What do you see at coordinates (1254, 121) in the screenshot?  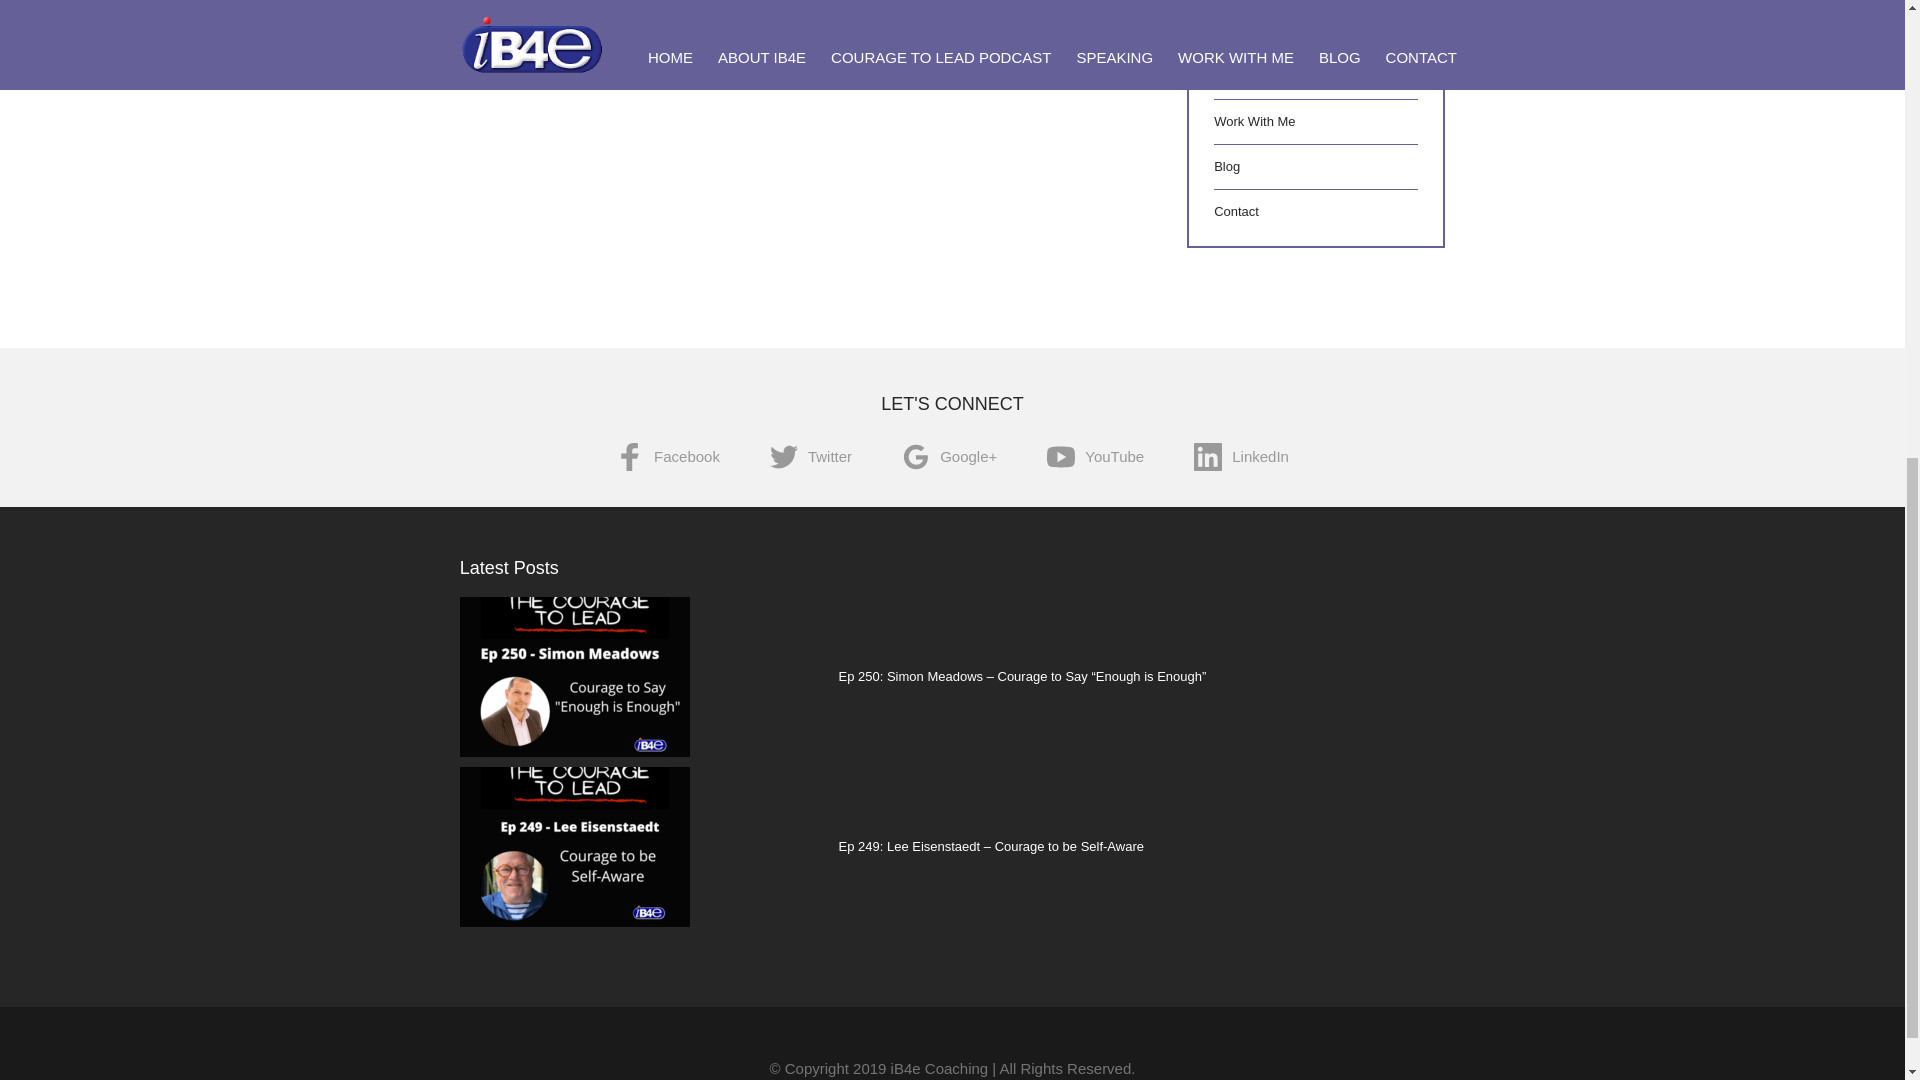 I see `Work With Me` at bounding box center [1254, 121].